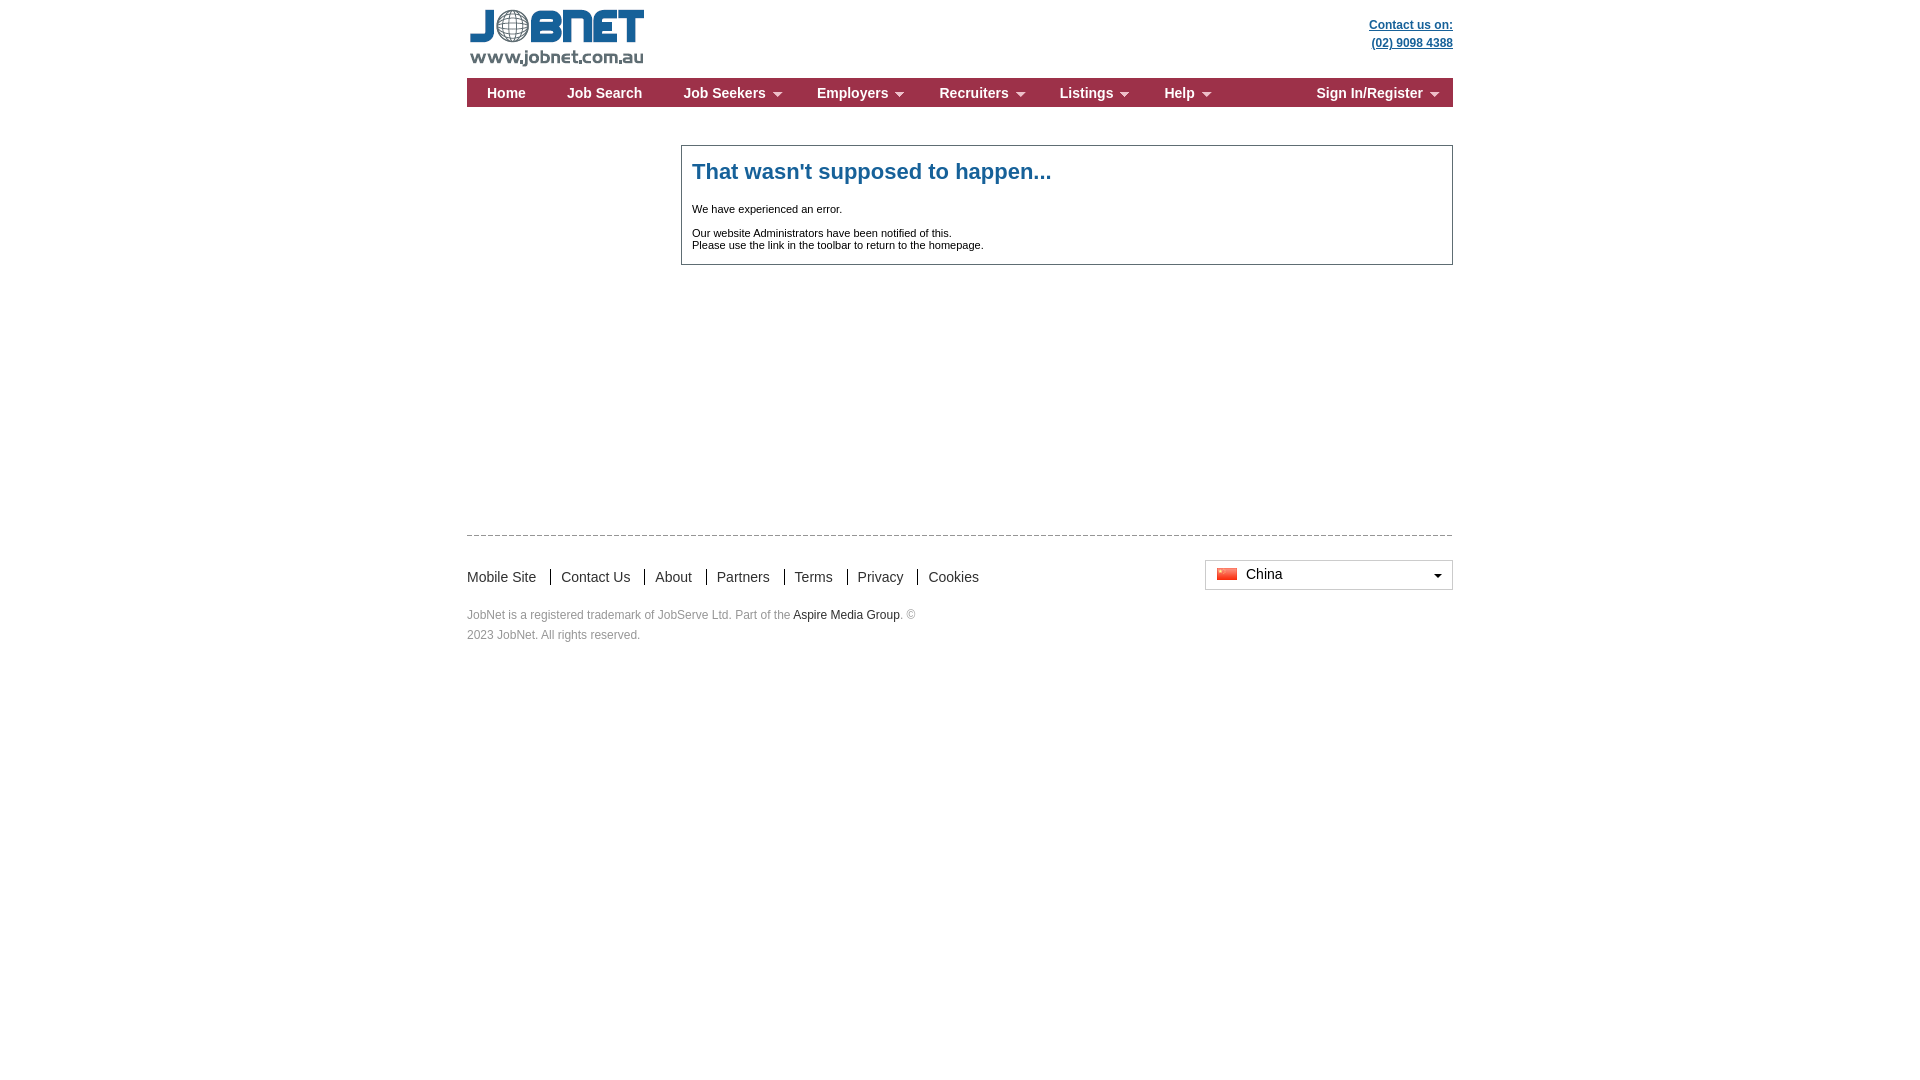 The width and height of the screenshot is (1920, 1080). I want to click on Terms, so click(814, 577).